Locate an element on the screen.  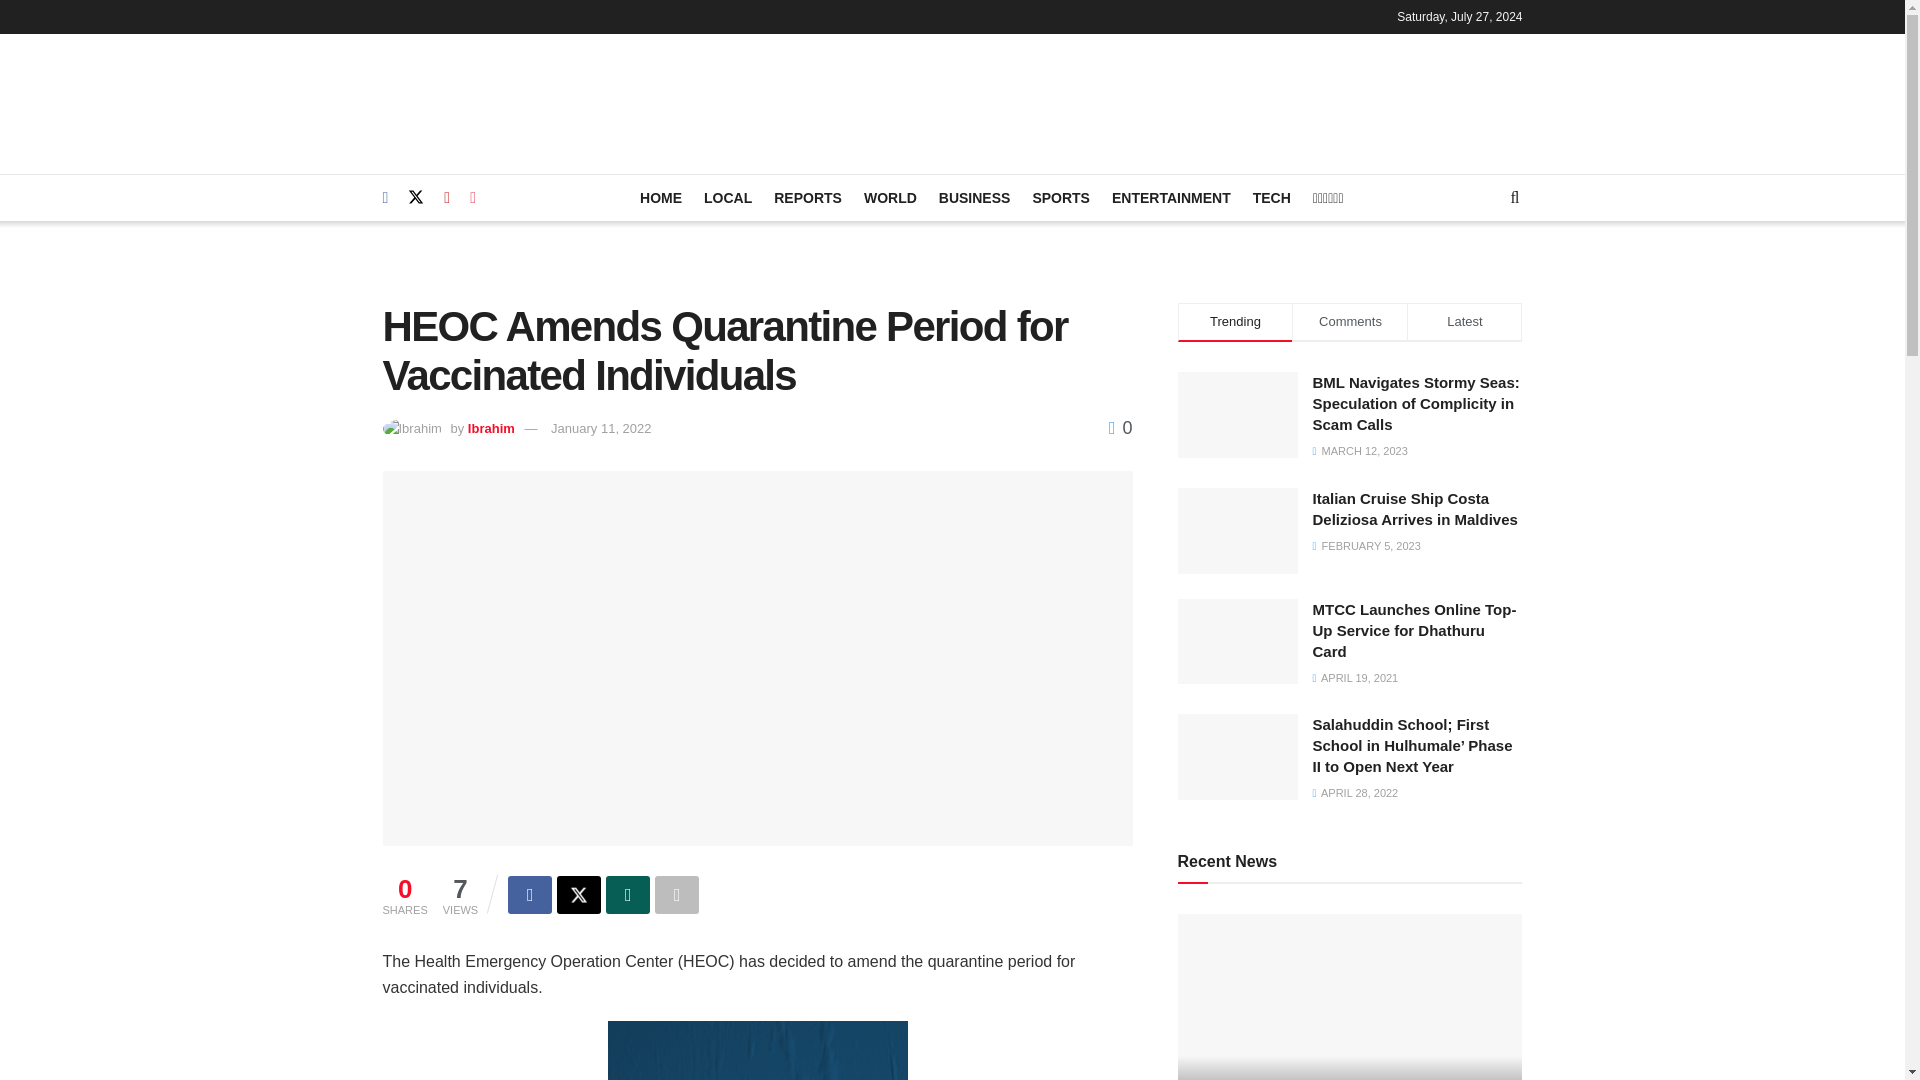
WORLD is located at coordinates (890, 197).